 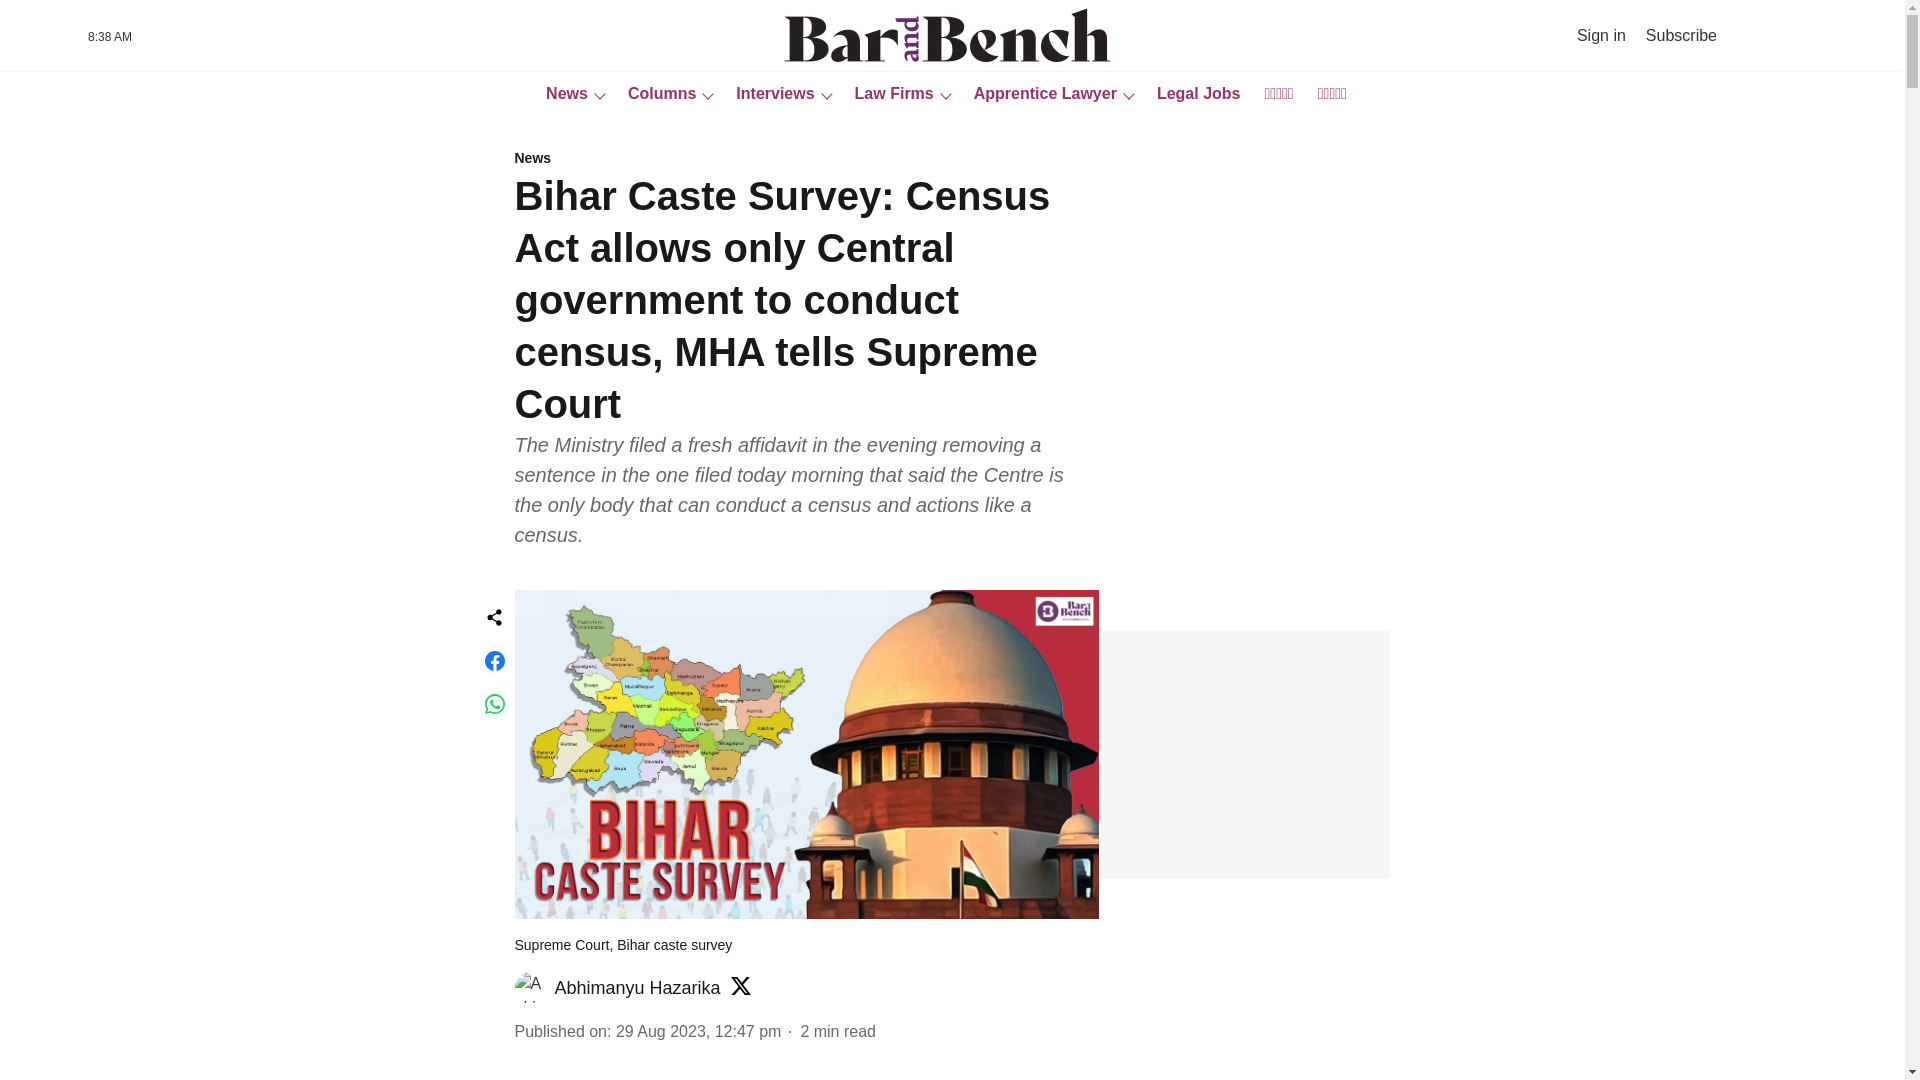 What do you see at coordinates (888, 94) in the screenshot?
I see `Law Firms` at bounding box center [888, 94].